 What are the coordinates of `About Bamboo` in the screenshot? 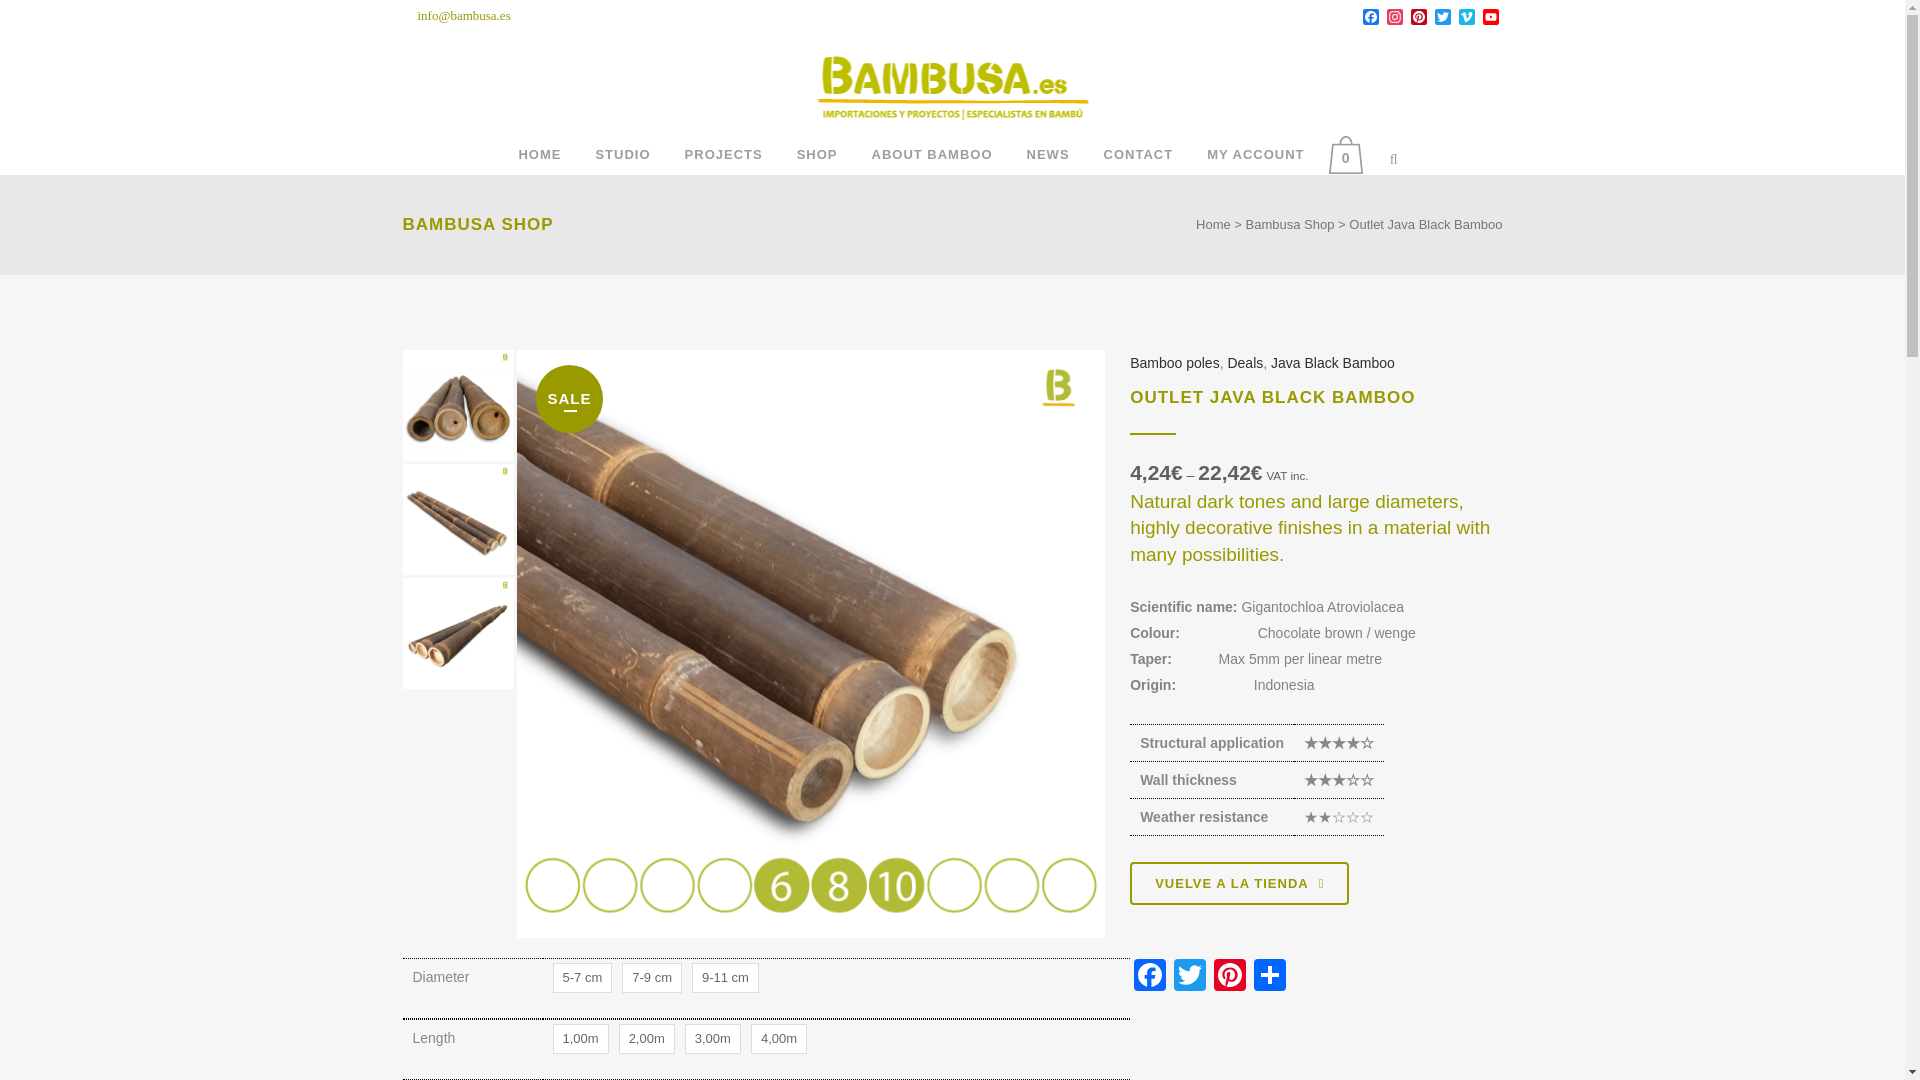 It's located at (932, 154).